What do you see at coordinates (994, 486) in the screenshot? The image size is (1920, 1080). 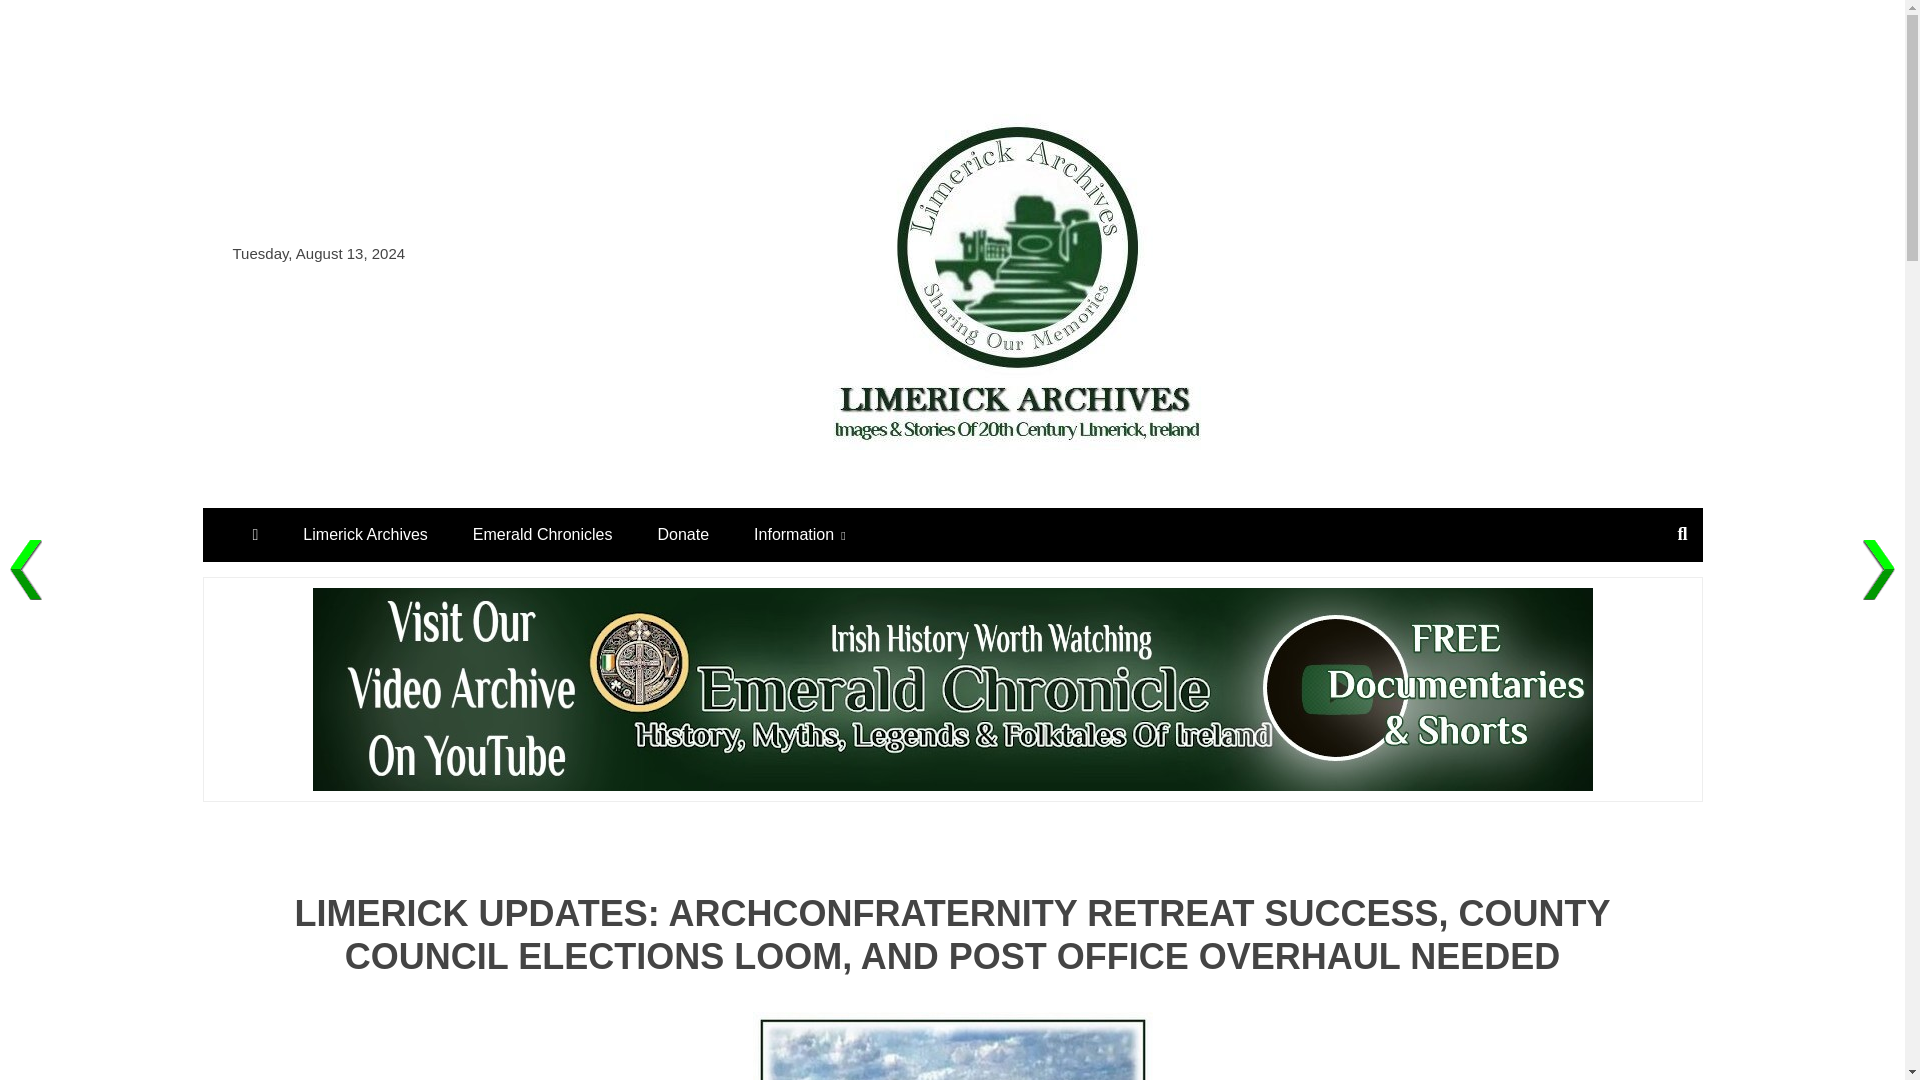 I see `Limerick Archives` at bounding box center [994, 486].